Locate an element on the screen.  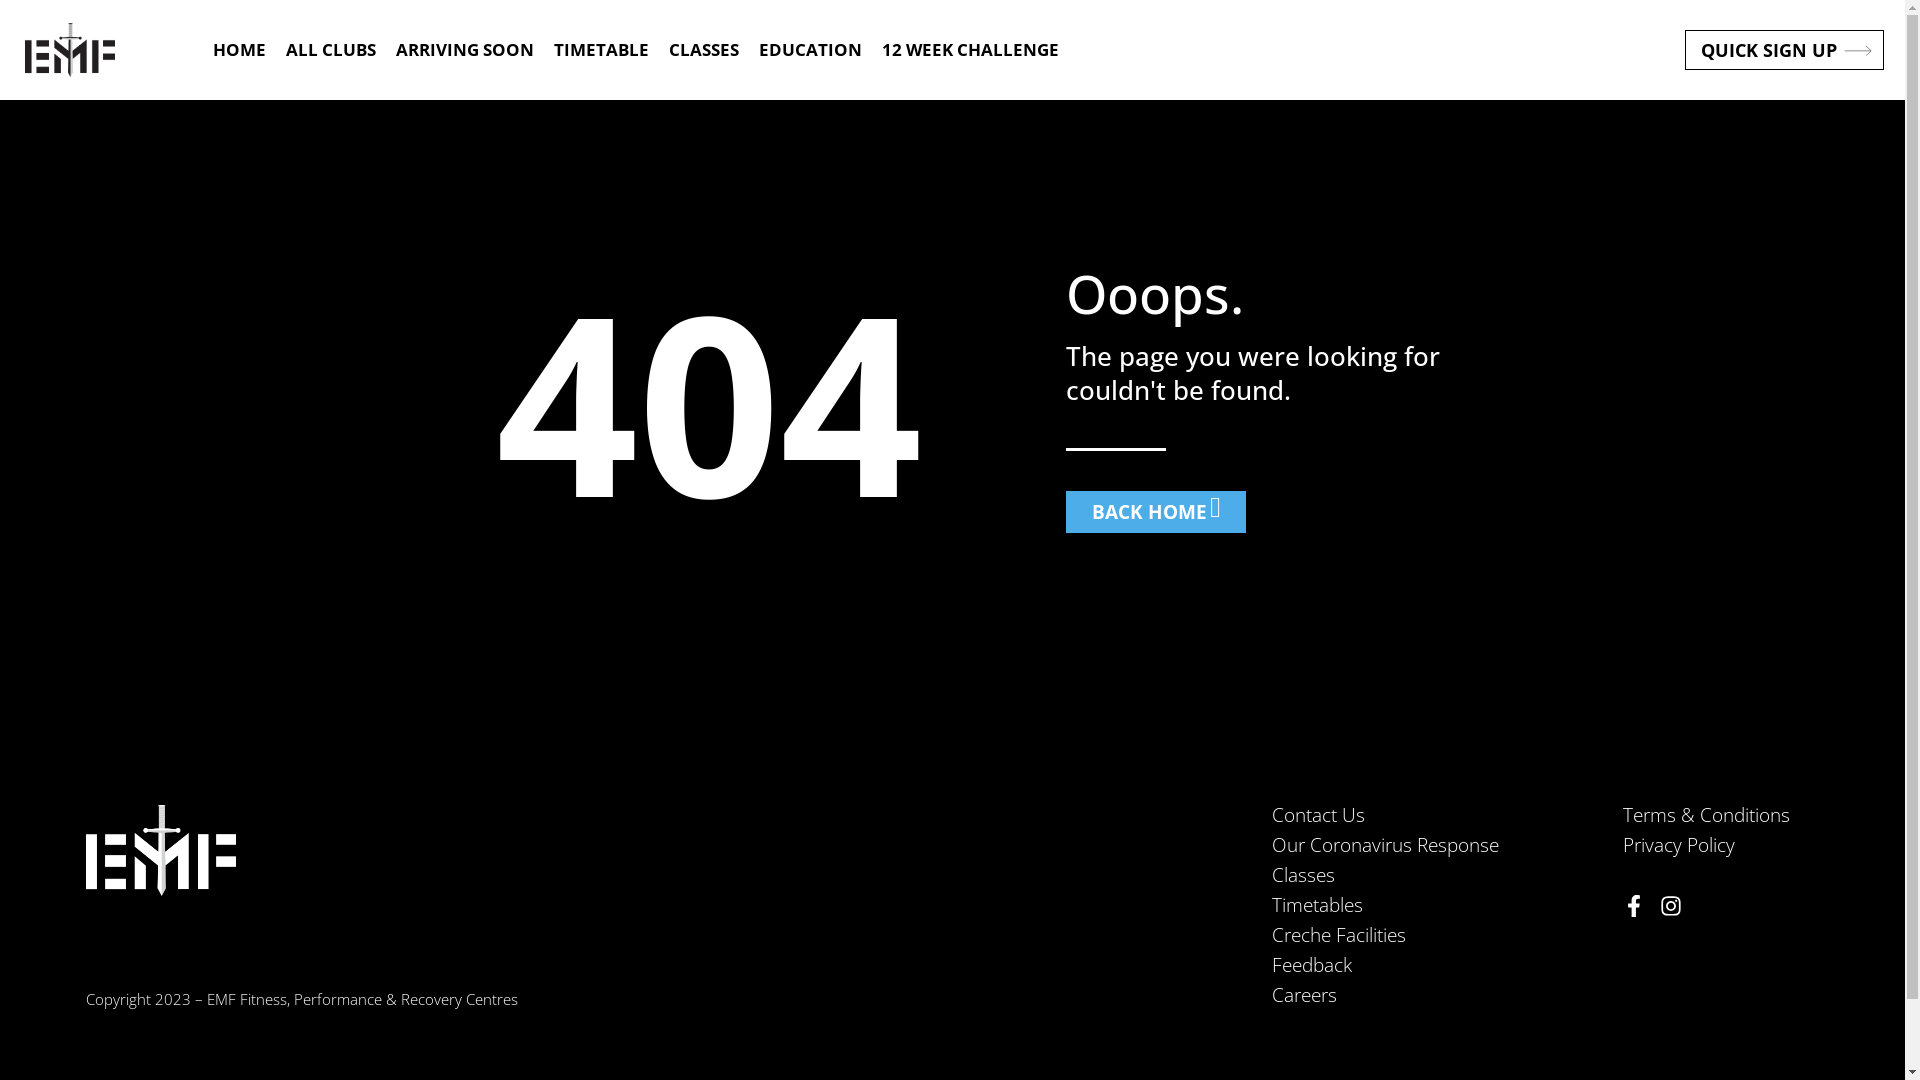
Contact Us is located at coordinates (1438, 815).